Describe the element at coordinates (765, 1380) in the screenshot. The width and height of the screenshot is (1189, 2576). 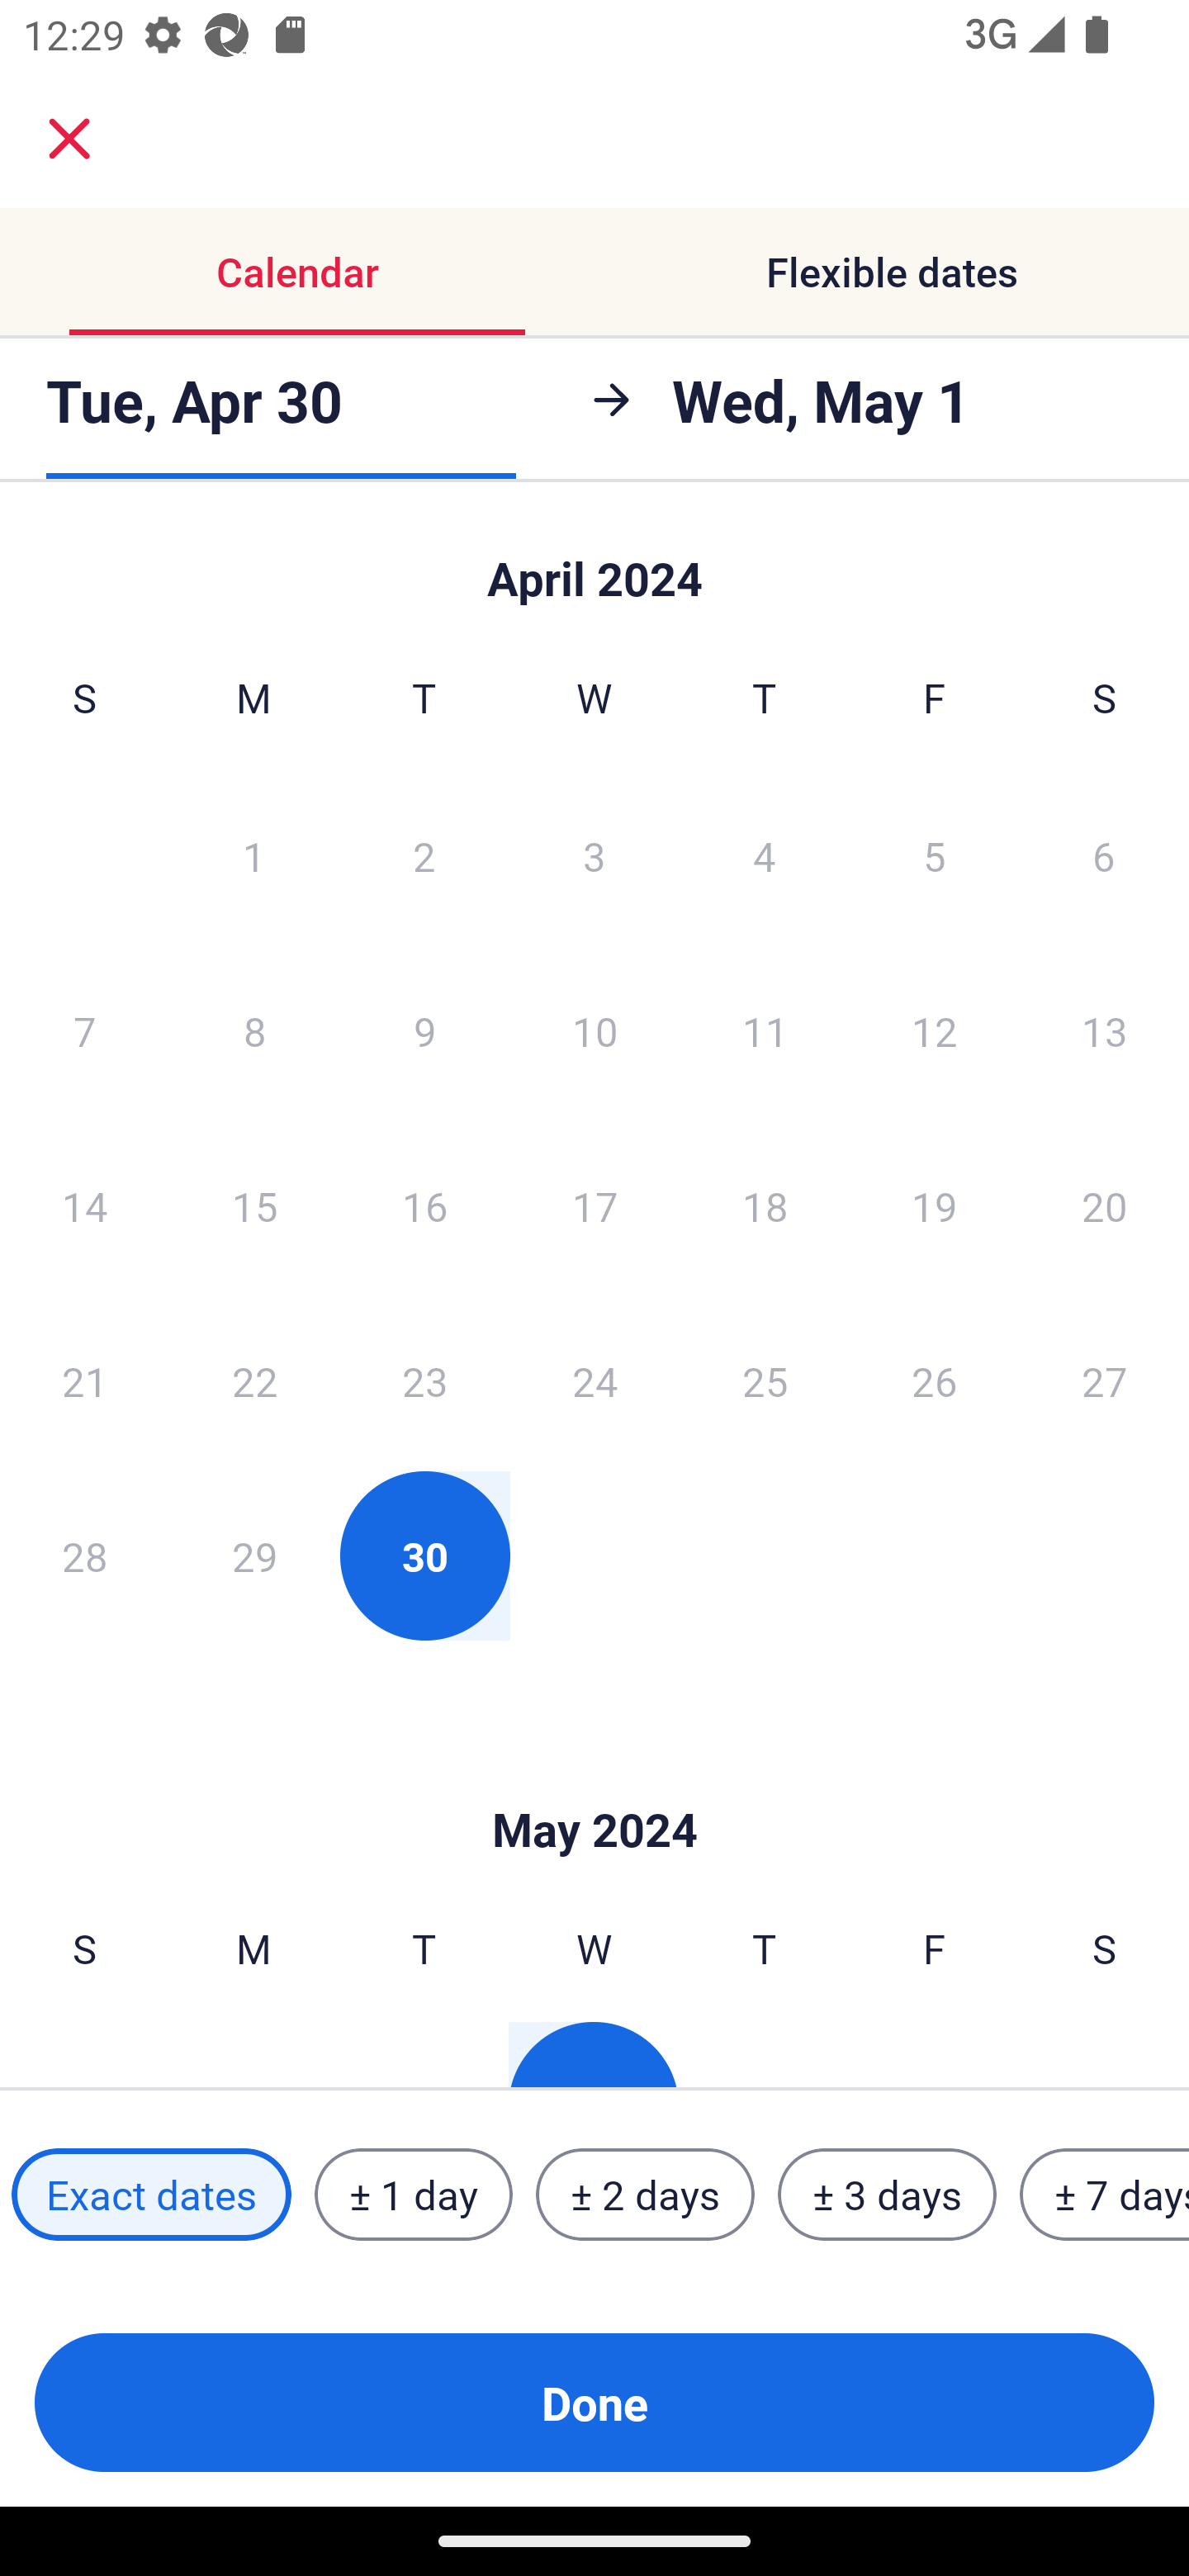
I see `25 Thursday, April 25, 2024` at that location.